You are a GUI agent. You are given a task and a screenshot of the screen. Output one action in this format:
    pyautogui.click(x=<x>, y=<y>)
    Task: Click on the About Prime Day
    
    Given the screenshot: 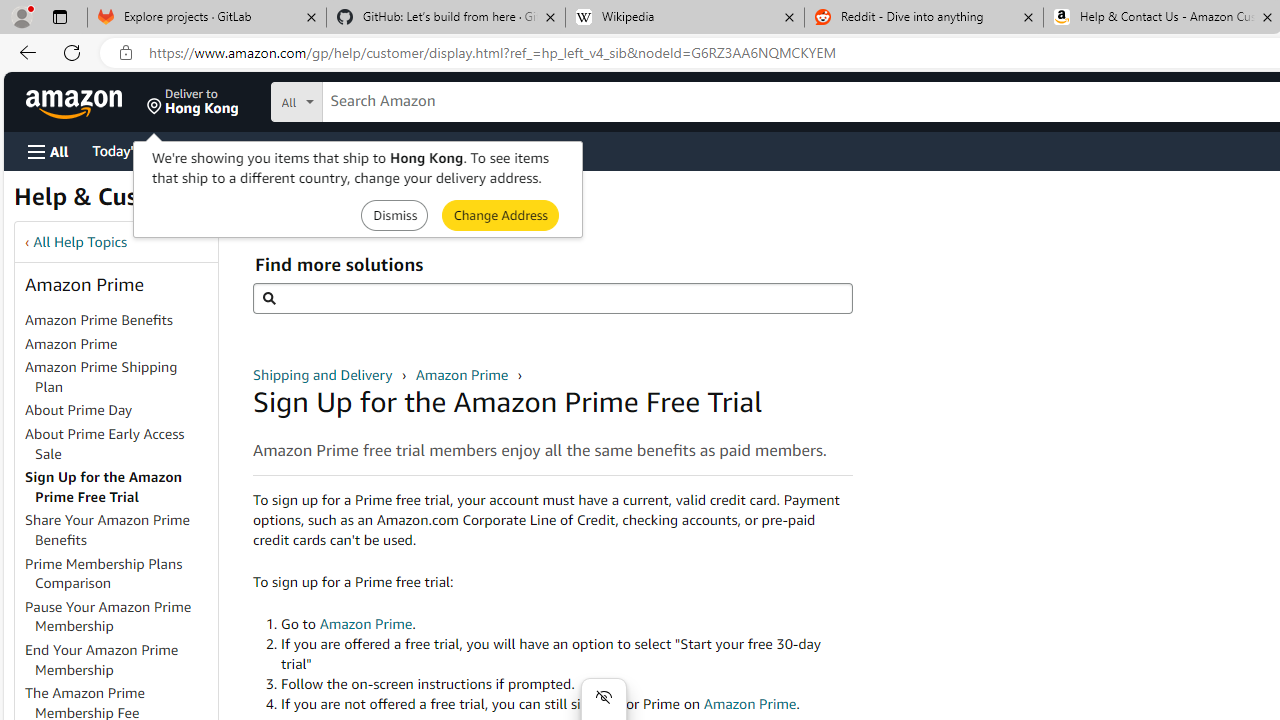 What is the action you would take?
    pyautogui.click(x=79, y=410)
    